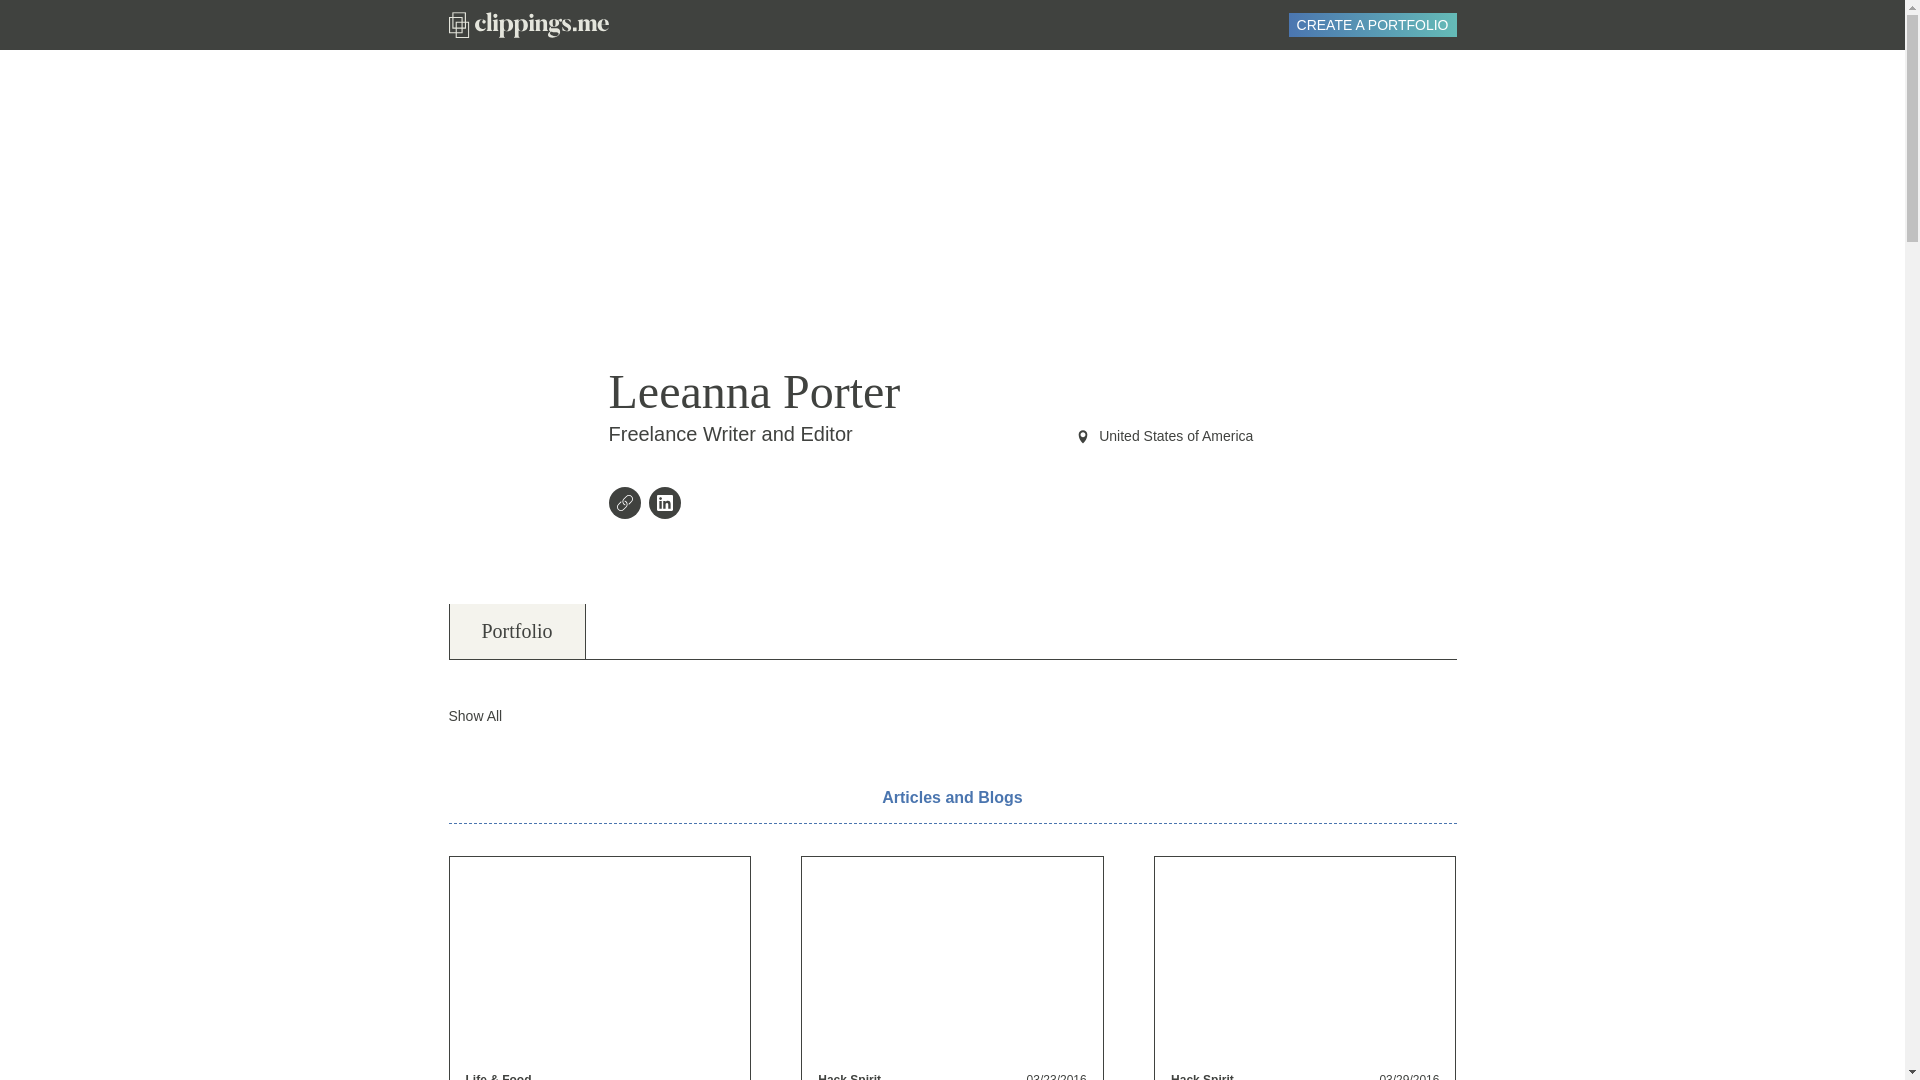 The width and height of the screenshot is (1920, 1080). I want to click on Home, so click(528, 24).